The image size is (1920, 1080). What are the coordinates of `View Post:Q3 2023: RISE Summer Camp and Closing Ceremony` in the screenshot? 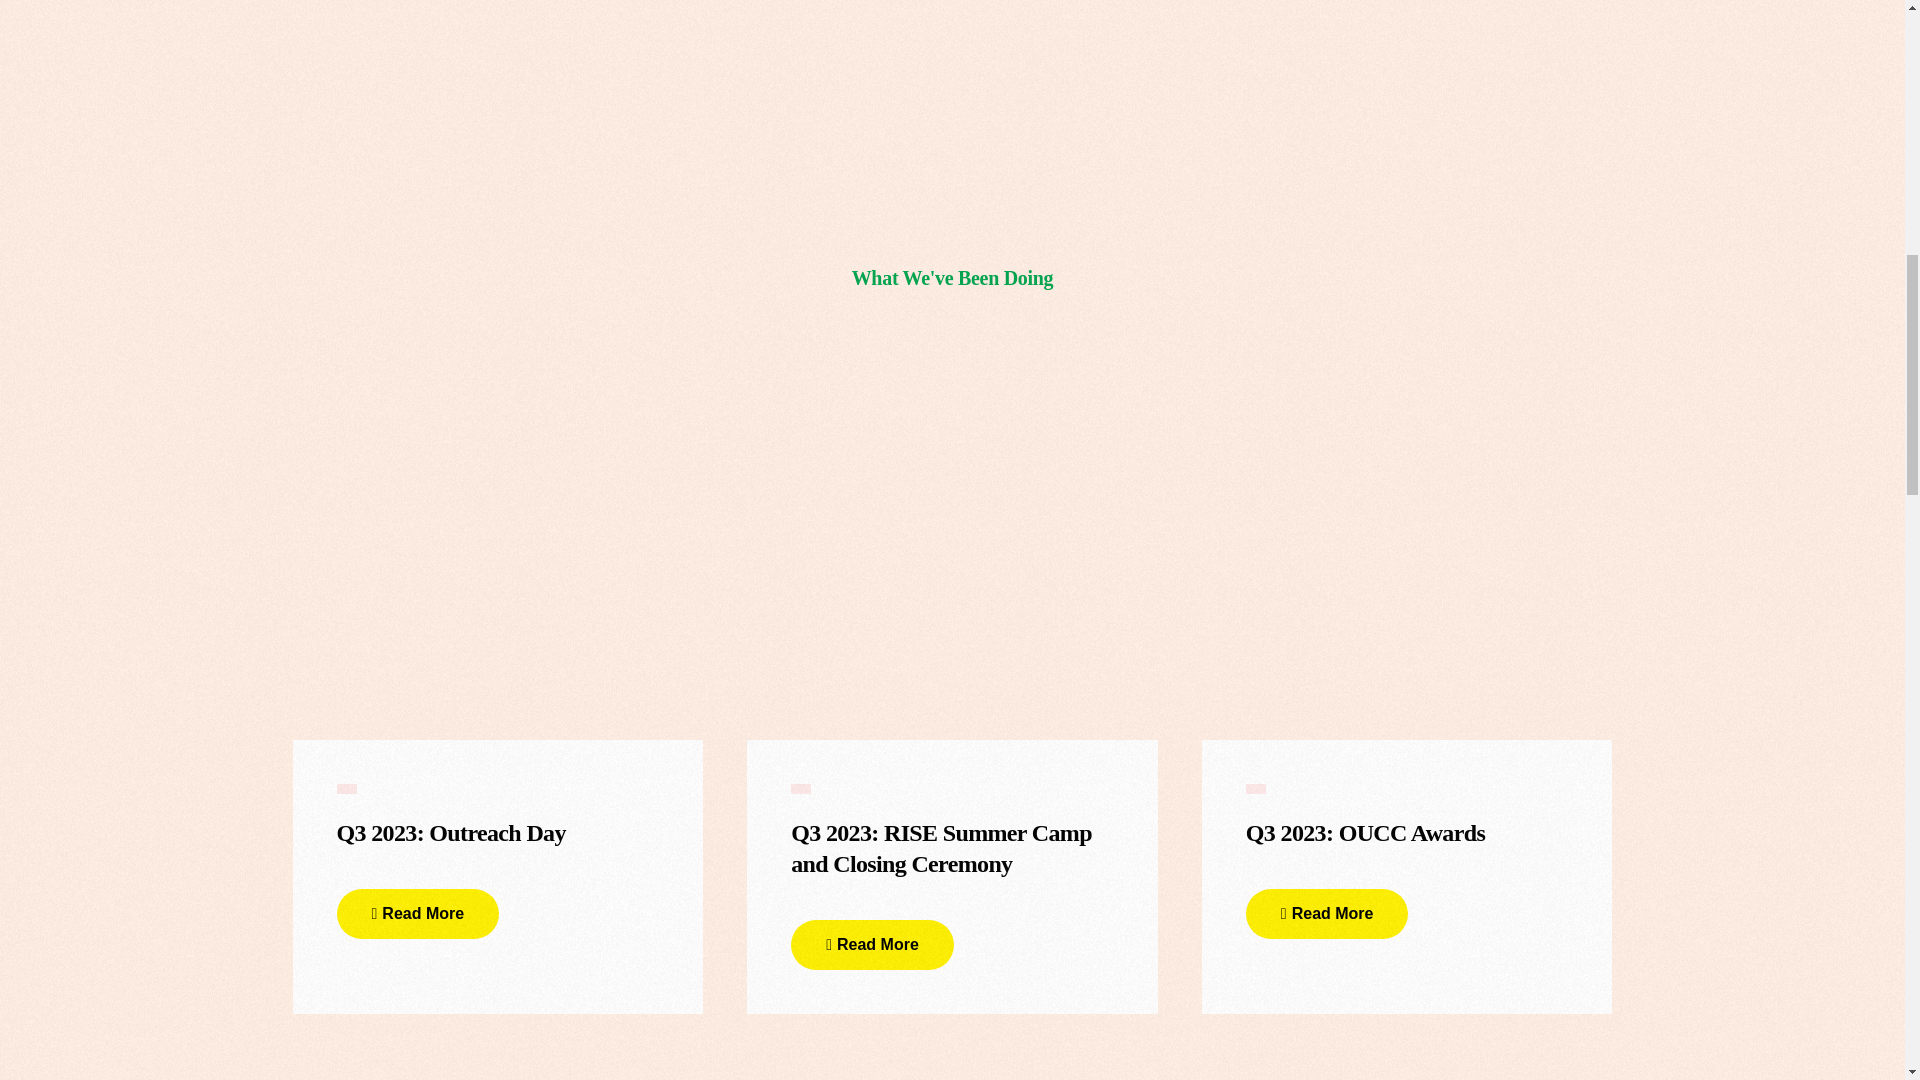 It's located at (952, 622).